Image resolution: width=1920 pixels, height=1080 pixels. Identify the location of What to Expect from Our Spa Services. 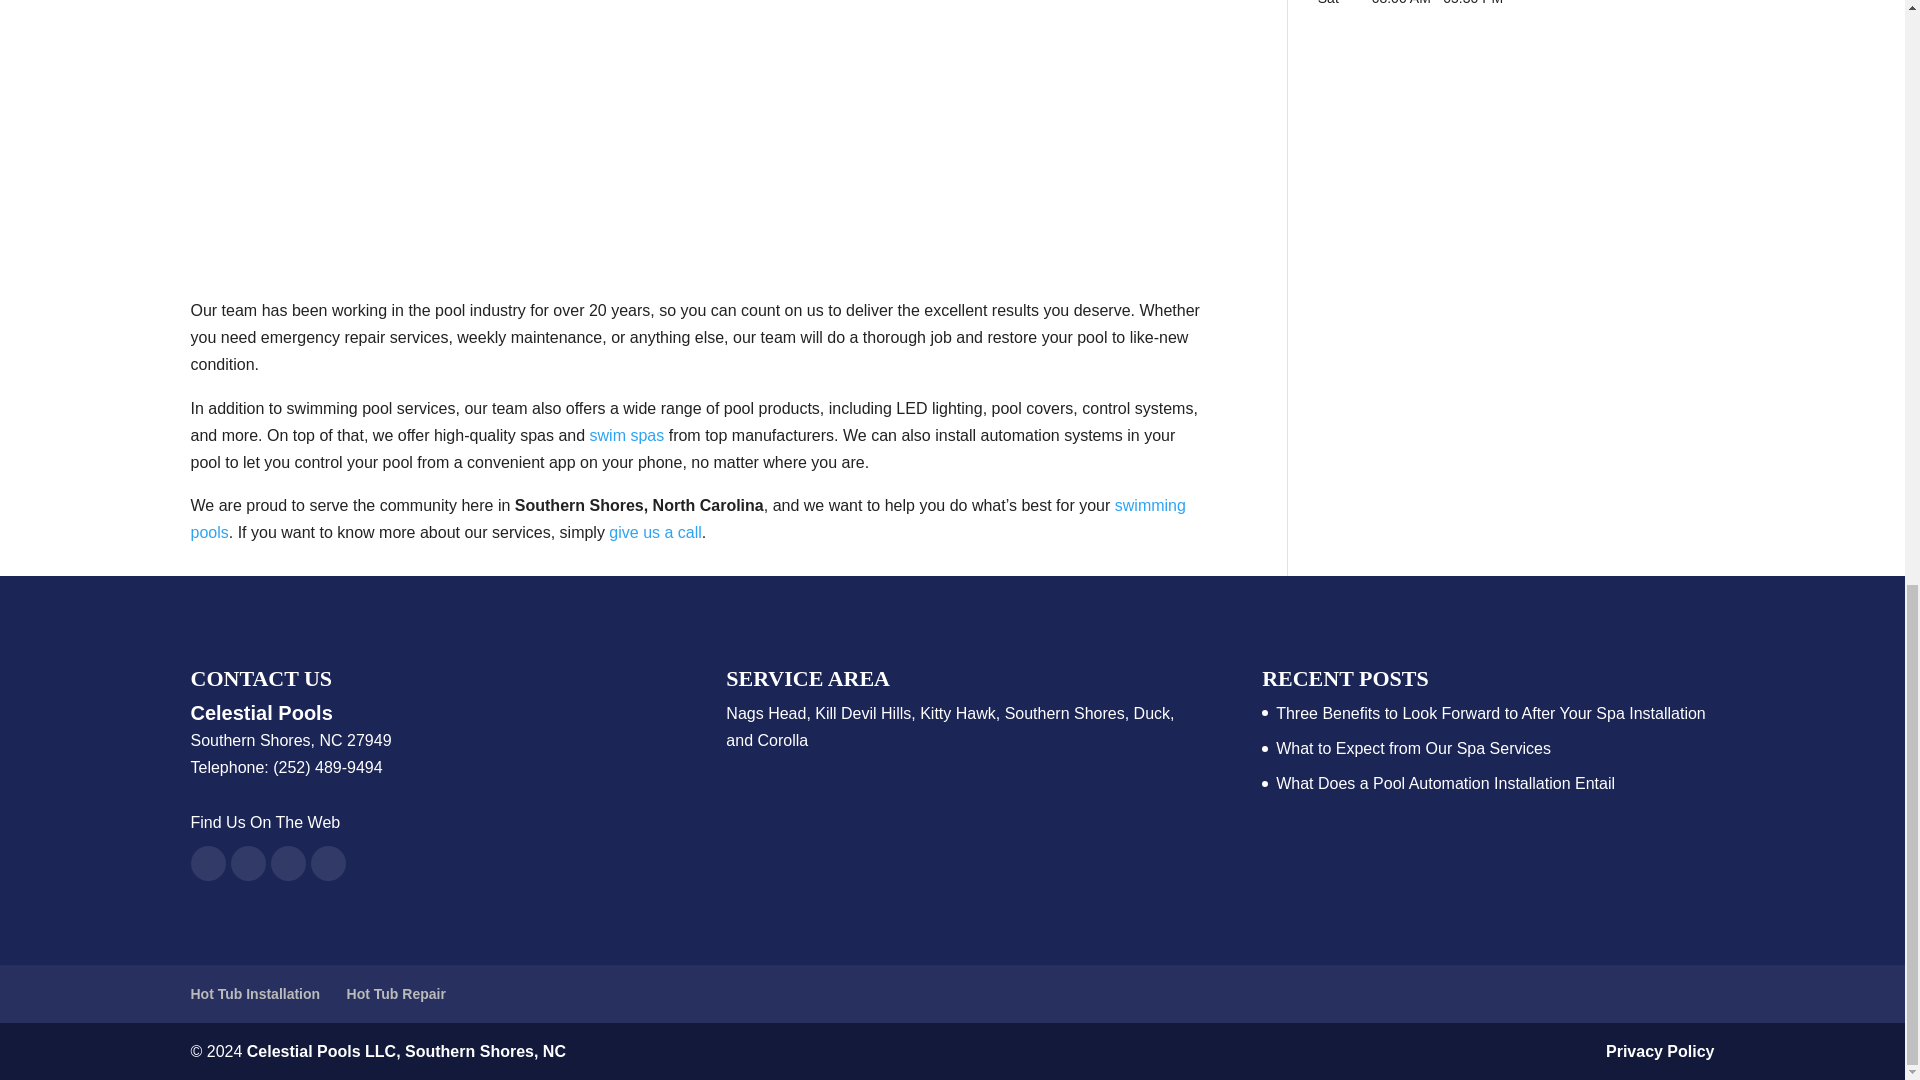
(1414, 748).